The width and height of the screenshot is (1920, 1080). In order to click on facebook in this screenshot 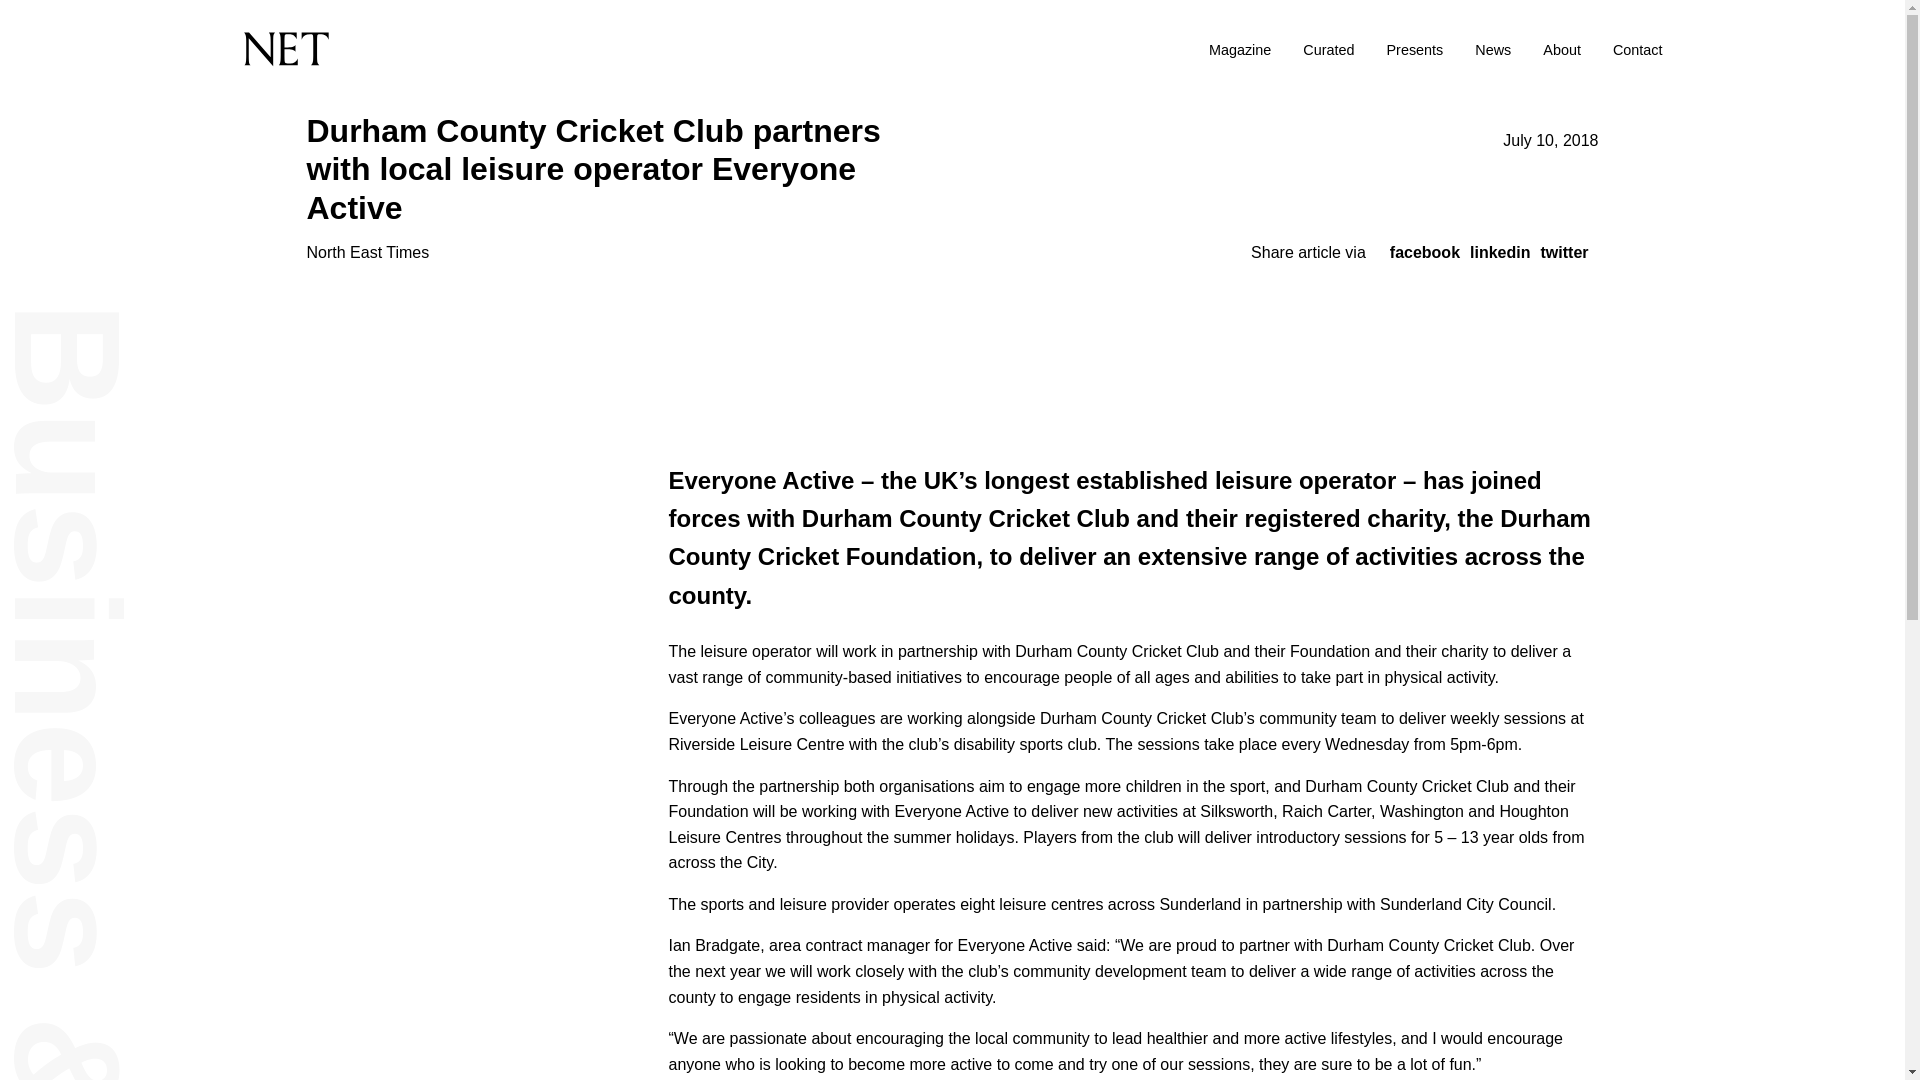, I will do `click(1424, 252)`.